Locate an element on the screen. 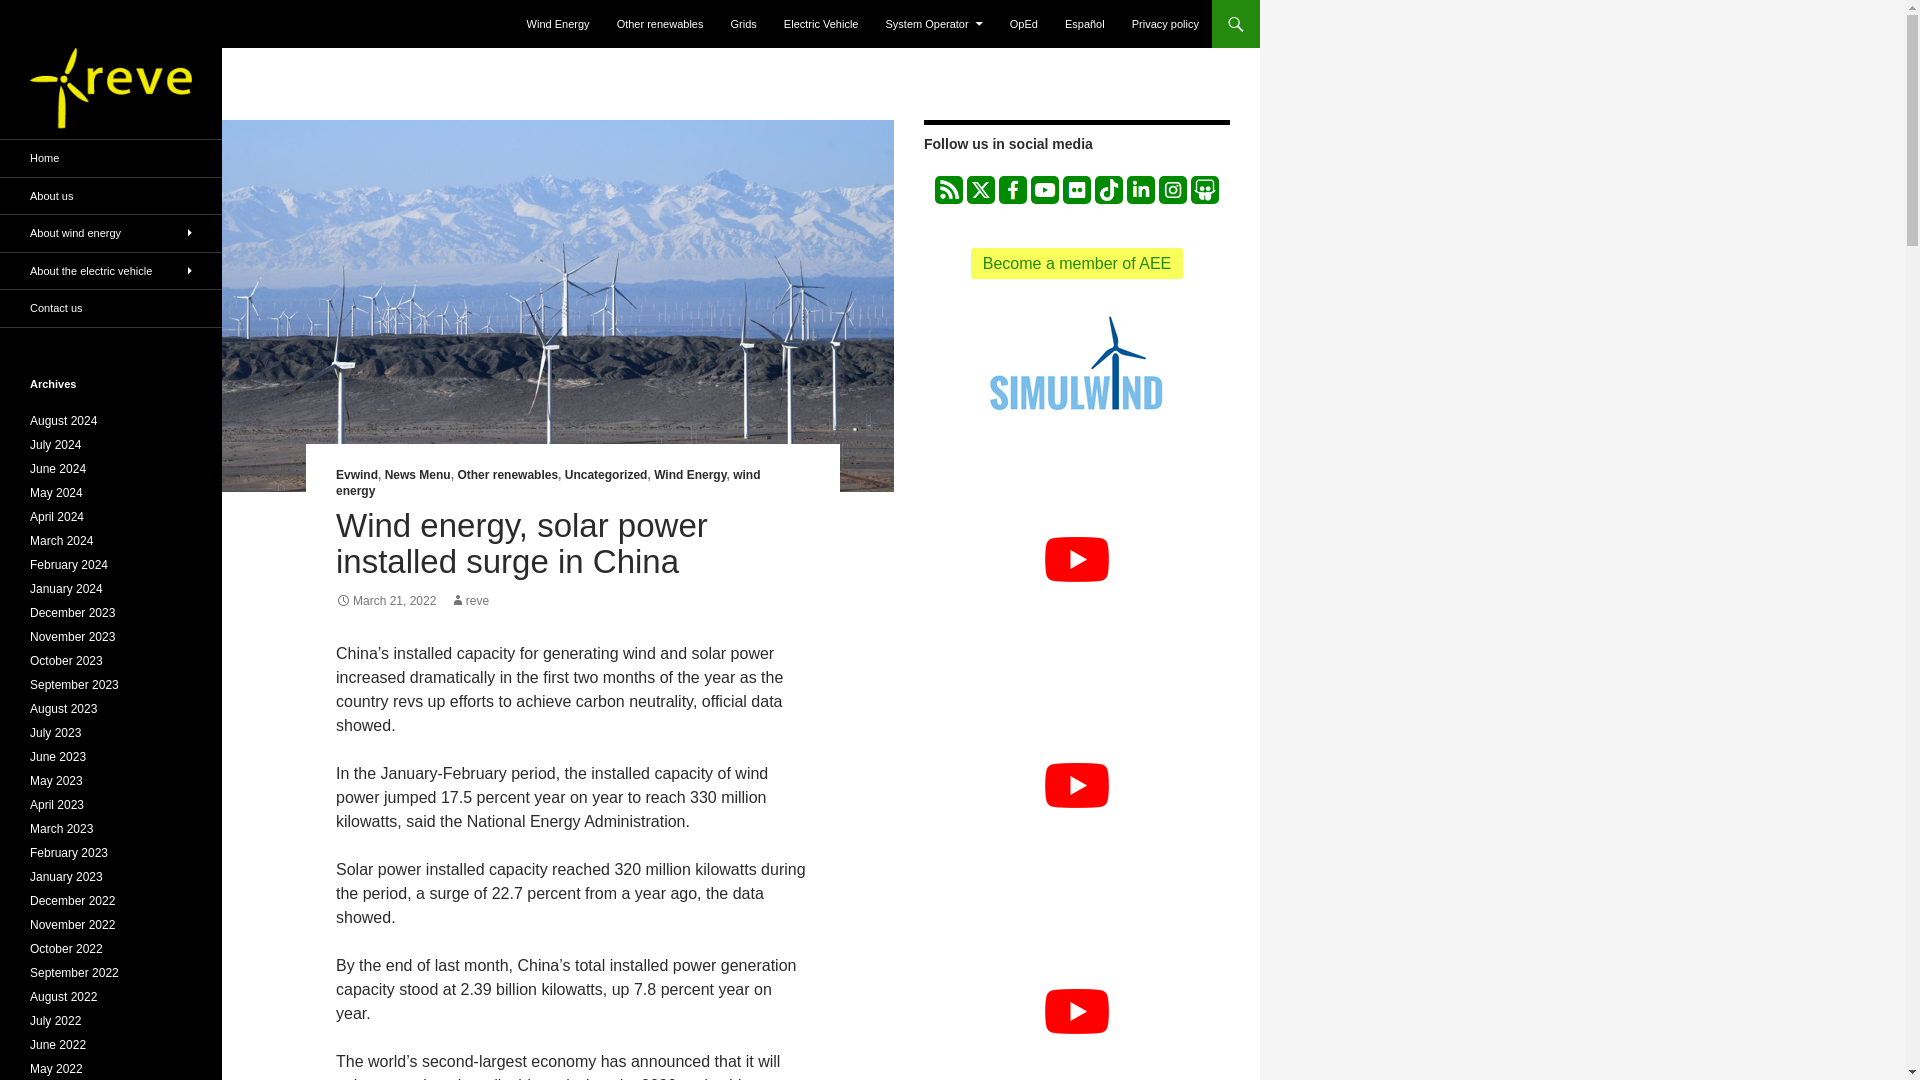 The image size is (1920, 1080). Wind Energy is located at coordinates (690, 474).